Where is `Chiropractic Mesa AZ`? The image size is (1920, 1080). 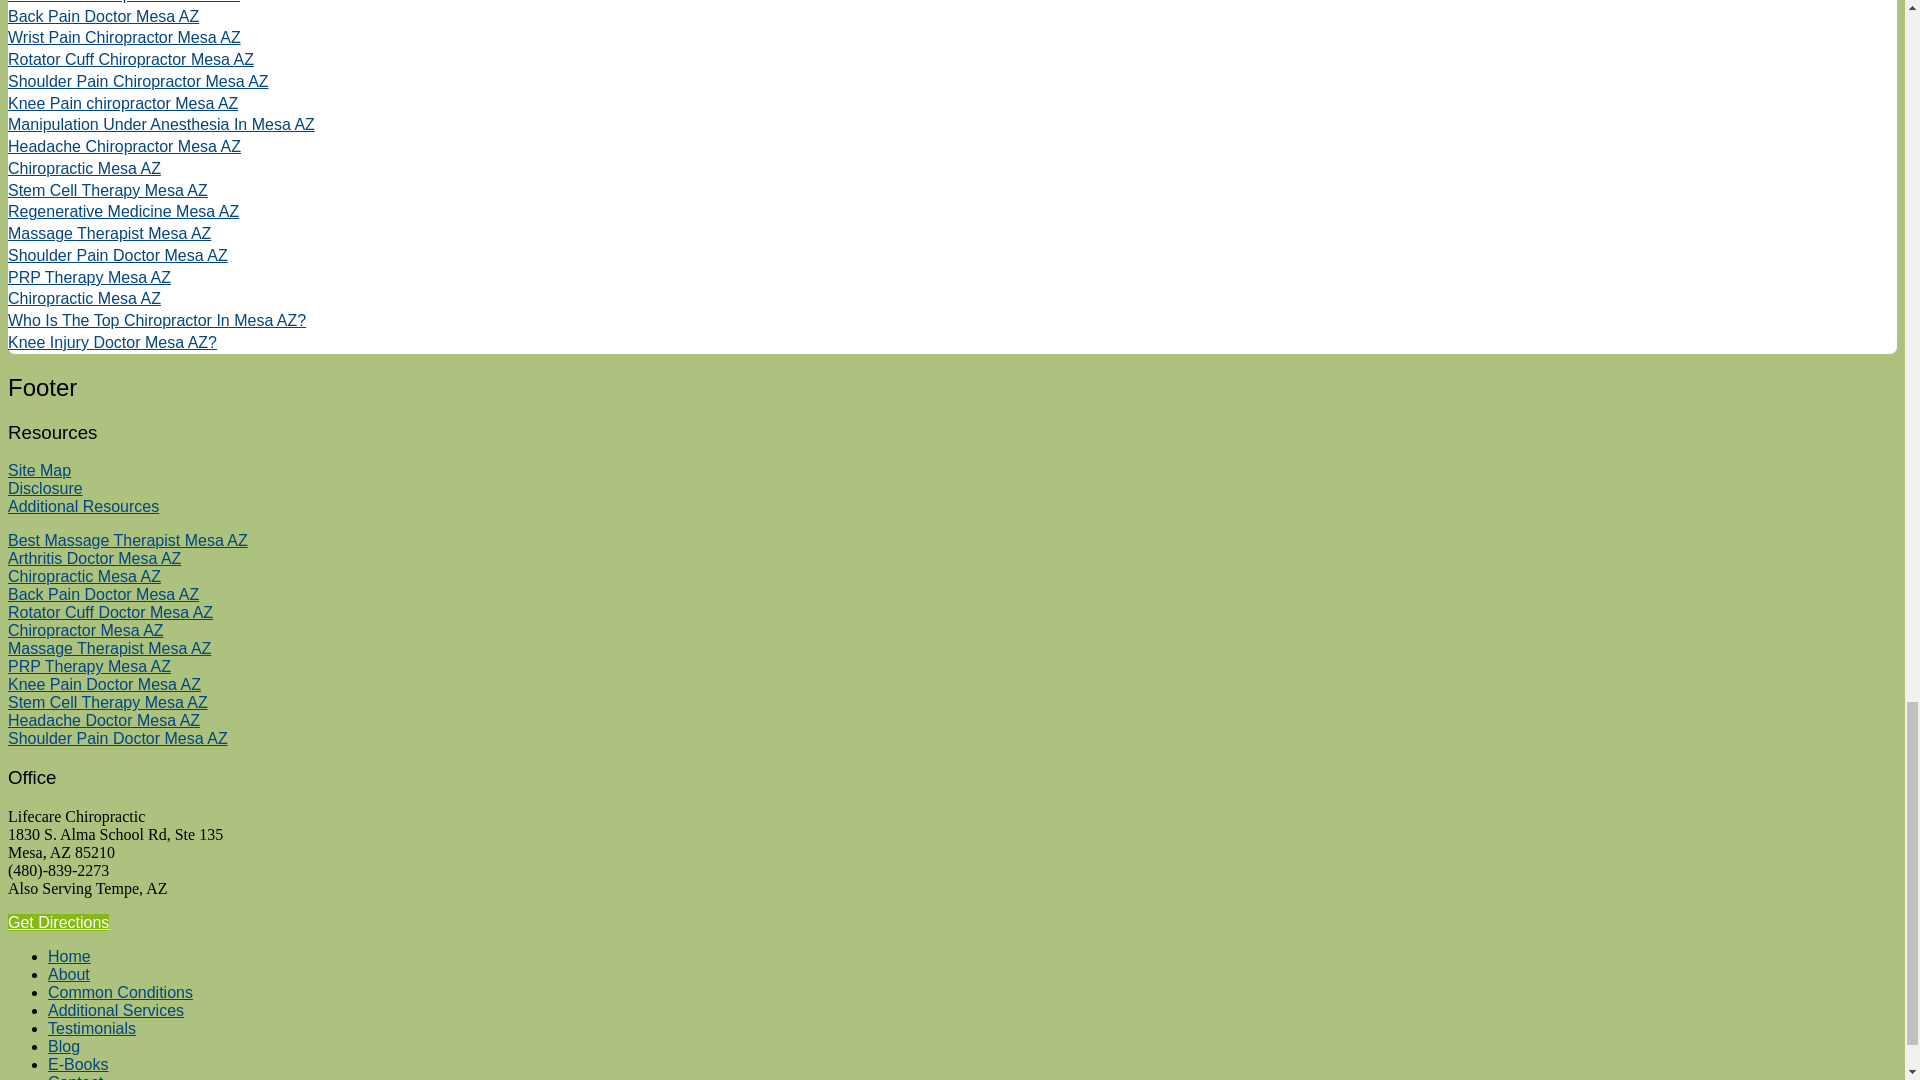 Chiropractic Mesa AZ is located at coordinates (84, 168).